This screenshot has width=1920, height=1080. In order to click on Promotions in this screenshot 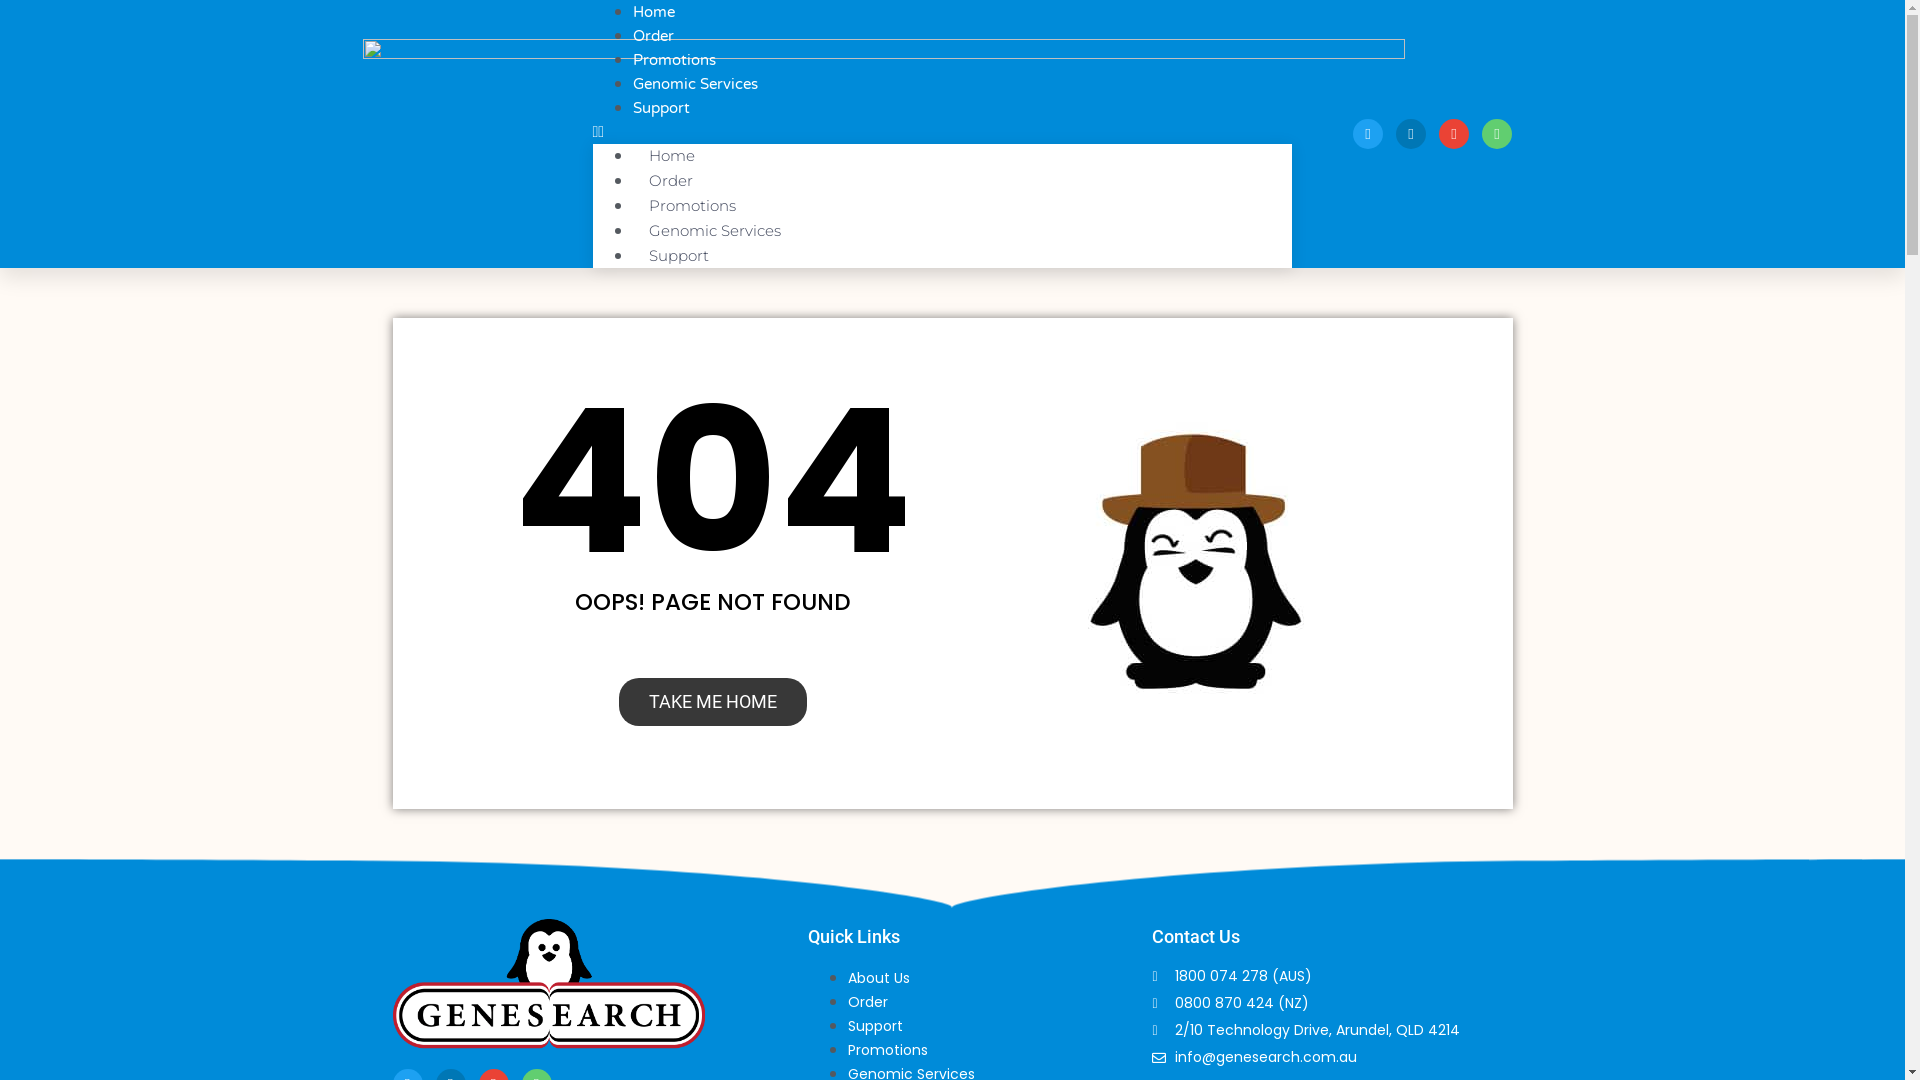, I will do `click(692, 206)`.